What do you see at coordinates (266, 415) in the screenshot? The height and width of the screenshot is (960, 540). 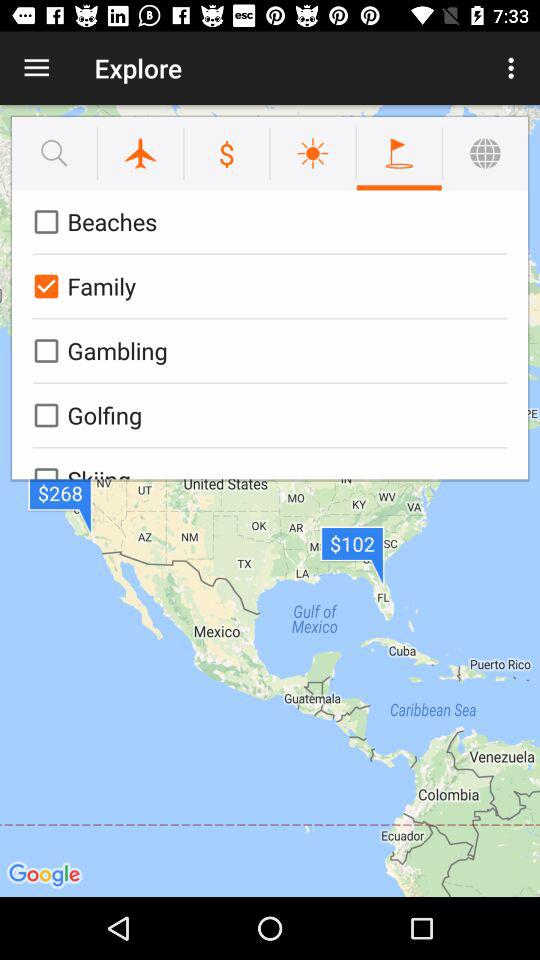 I see `press the golfing icon` at bounding box center [266, 415].